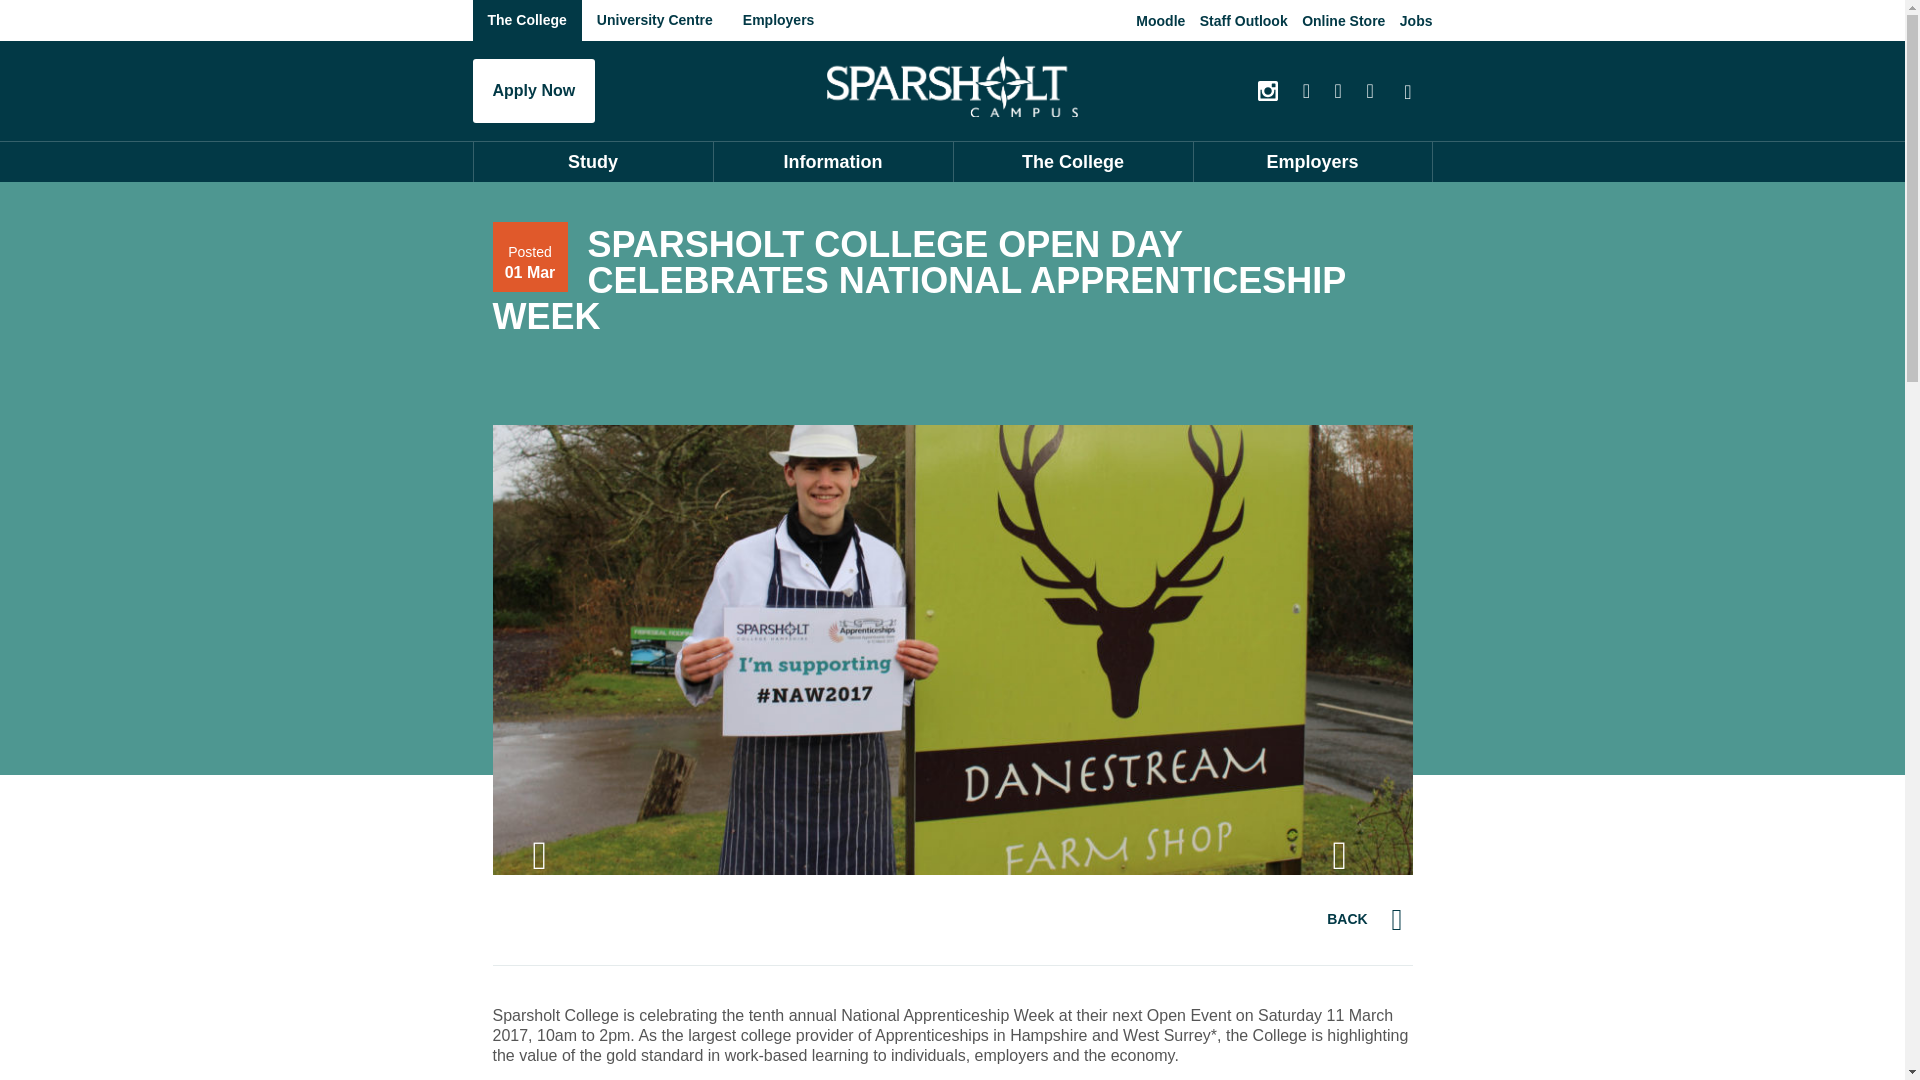 The image size is (1920, 1080). What do you see at coordinates (1160, 20) in the screenshot?
I see `Moodle` at bounding box center [1160, 20].